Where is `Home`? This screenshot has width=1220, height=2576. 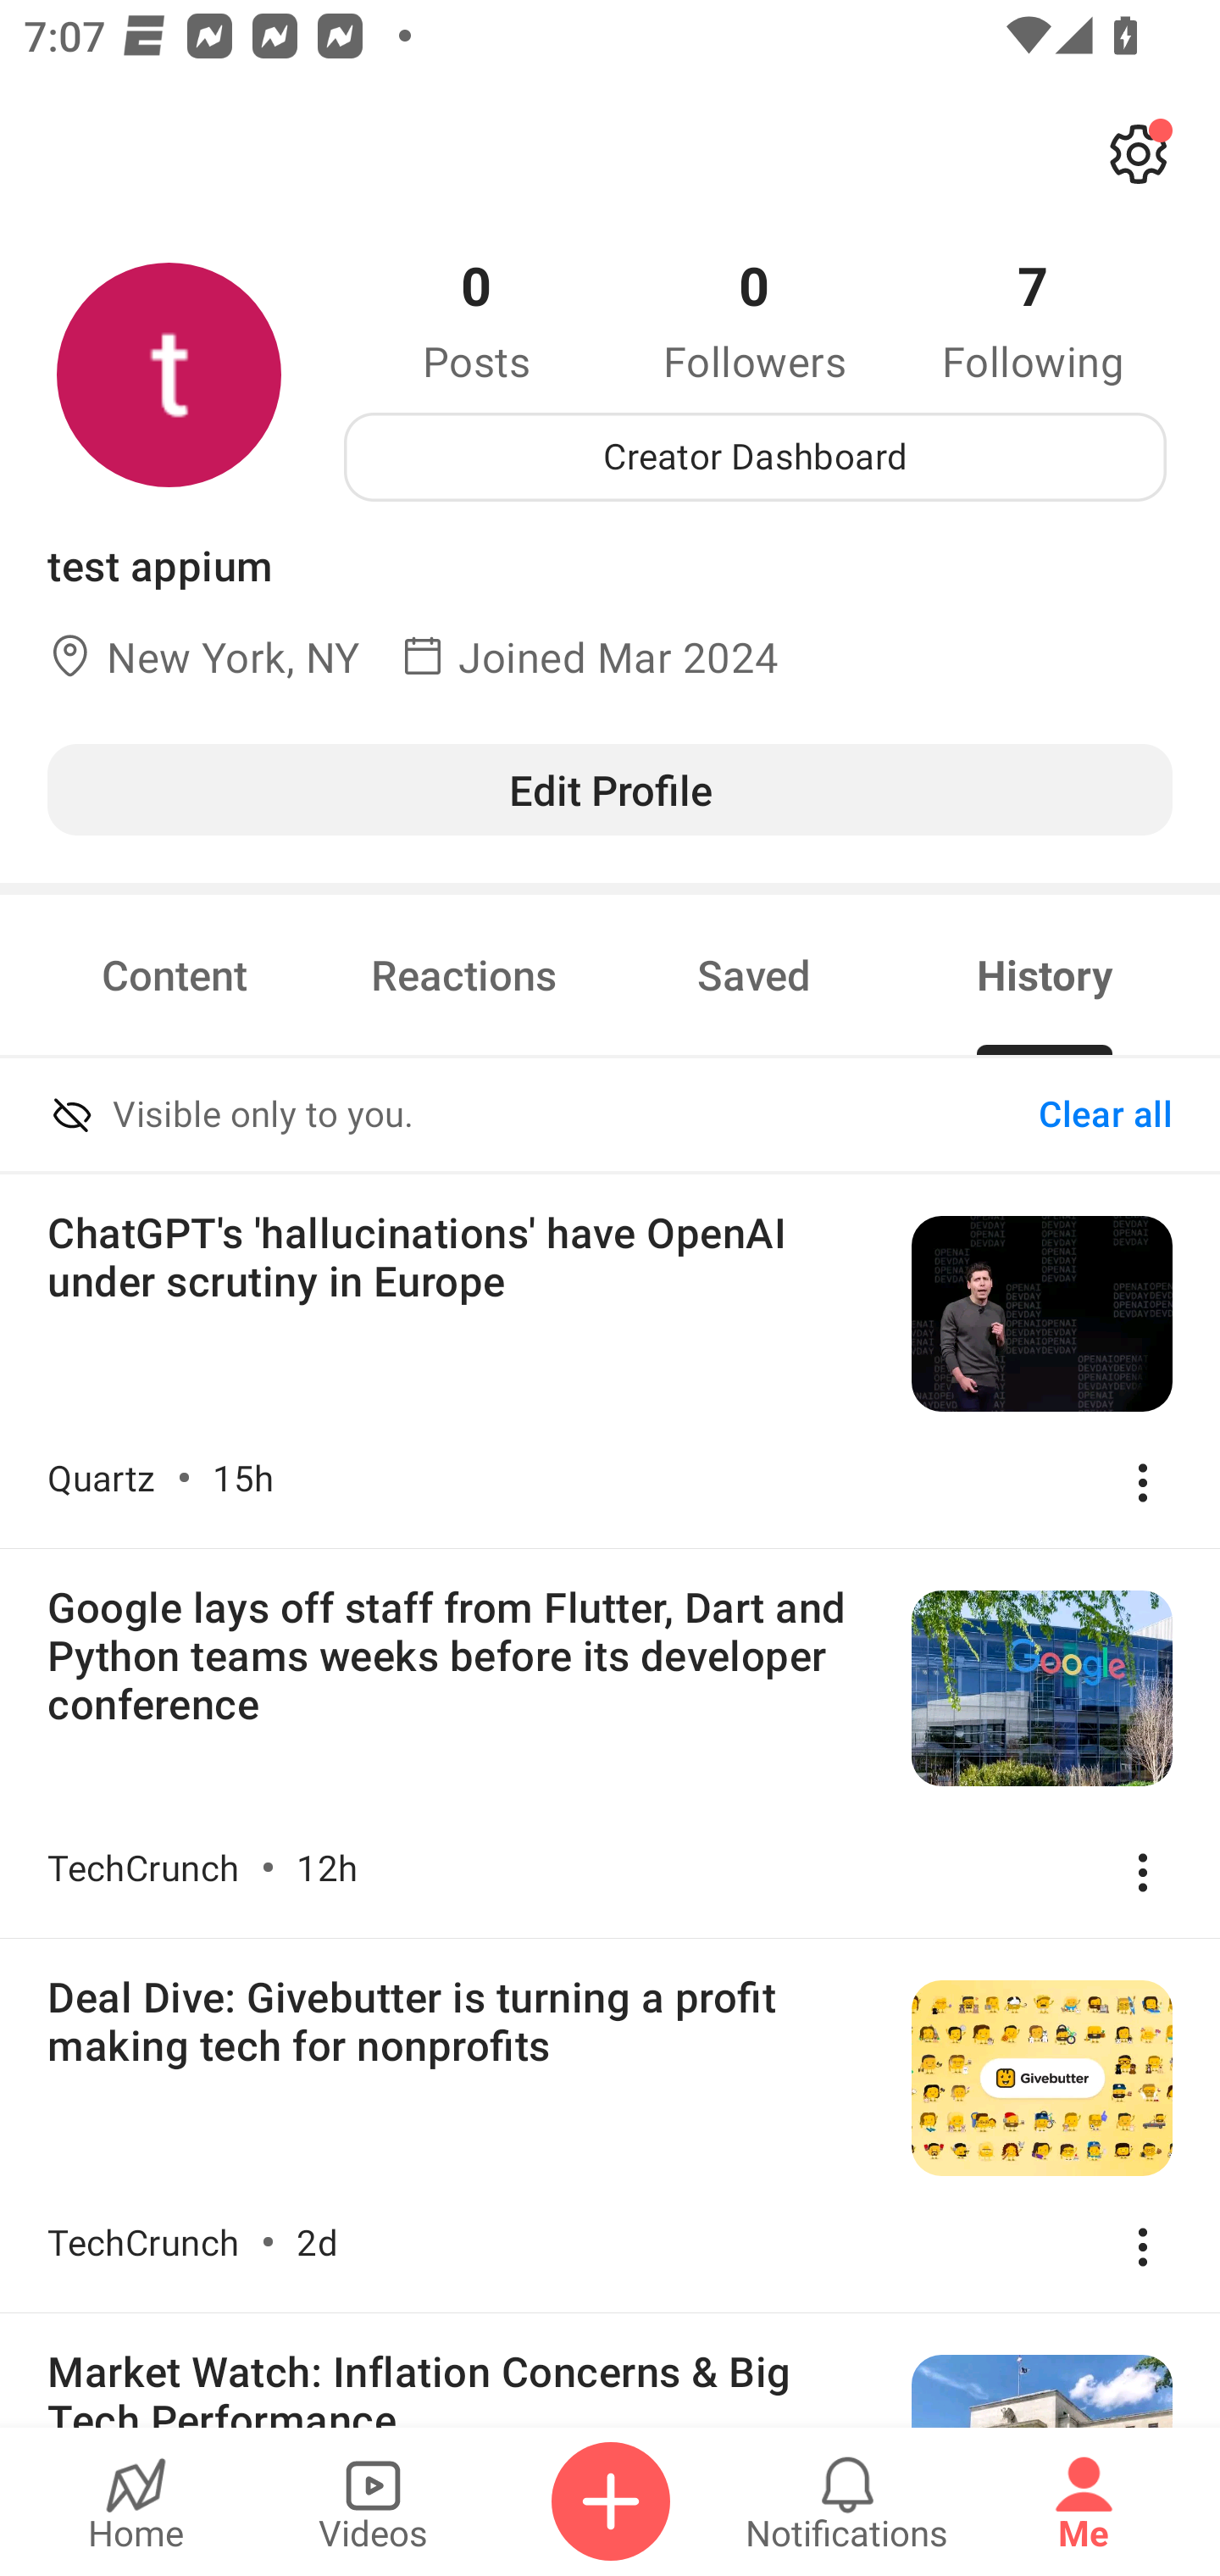
Home is located at coordinates (136, 2501).